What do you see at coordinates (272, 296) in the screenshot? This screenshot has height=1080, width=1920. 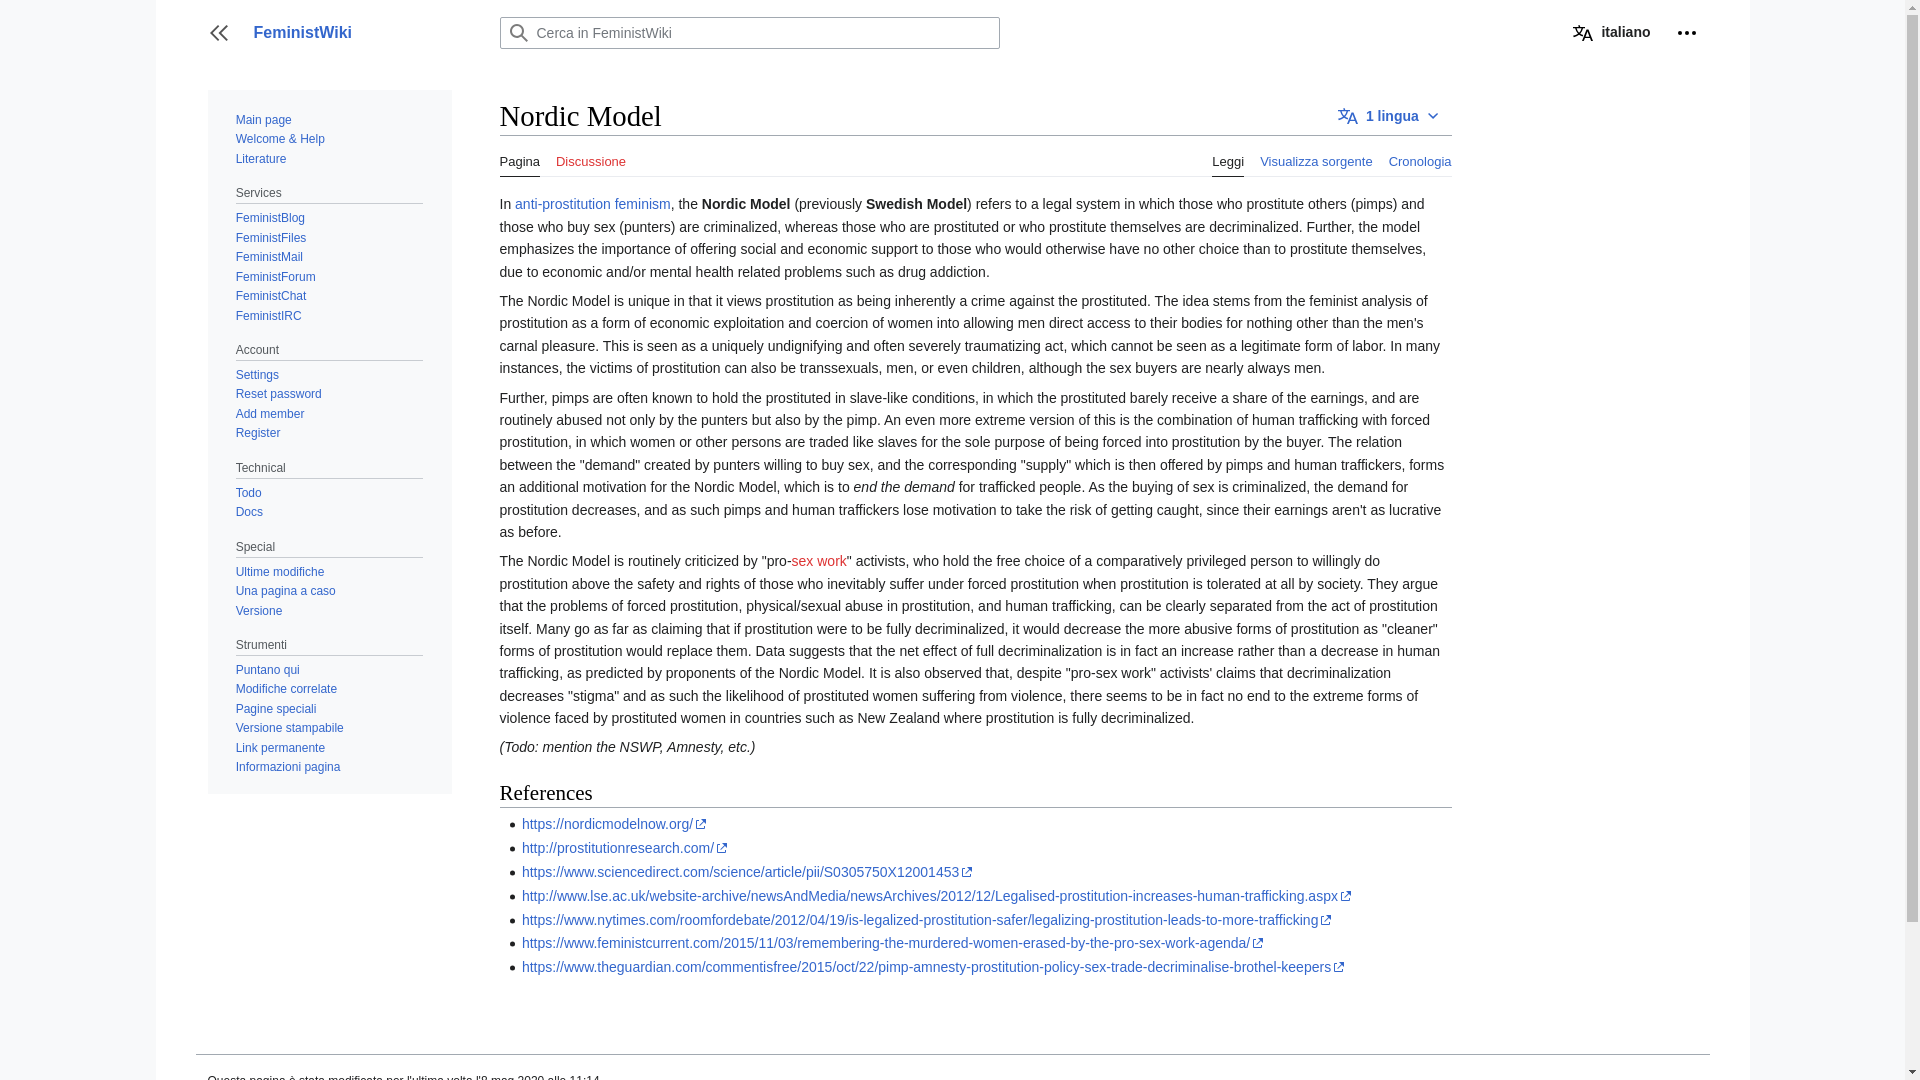 I see `FeministChat` at bounding box center [272, 296].